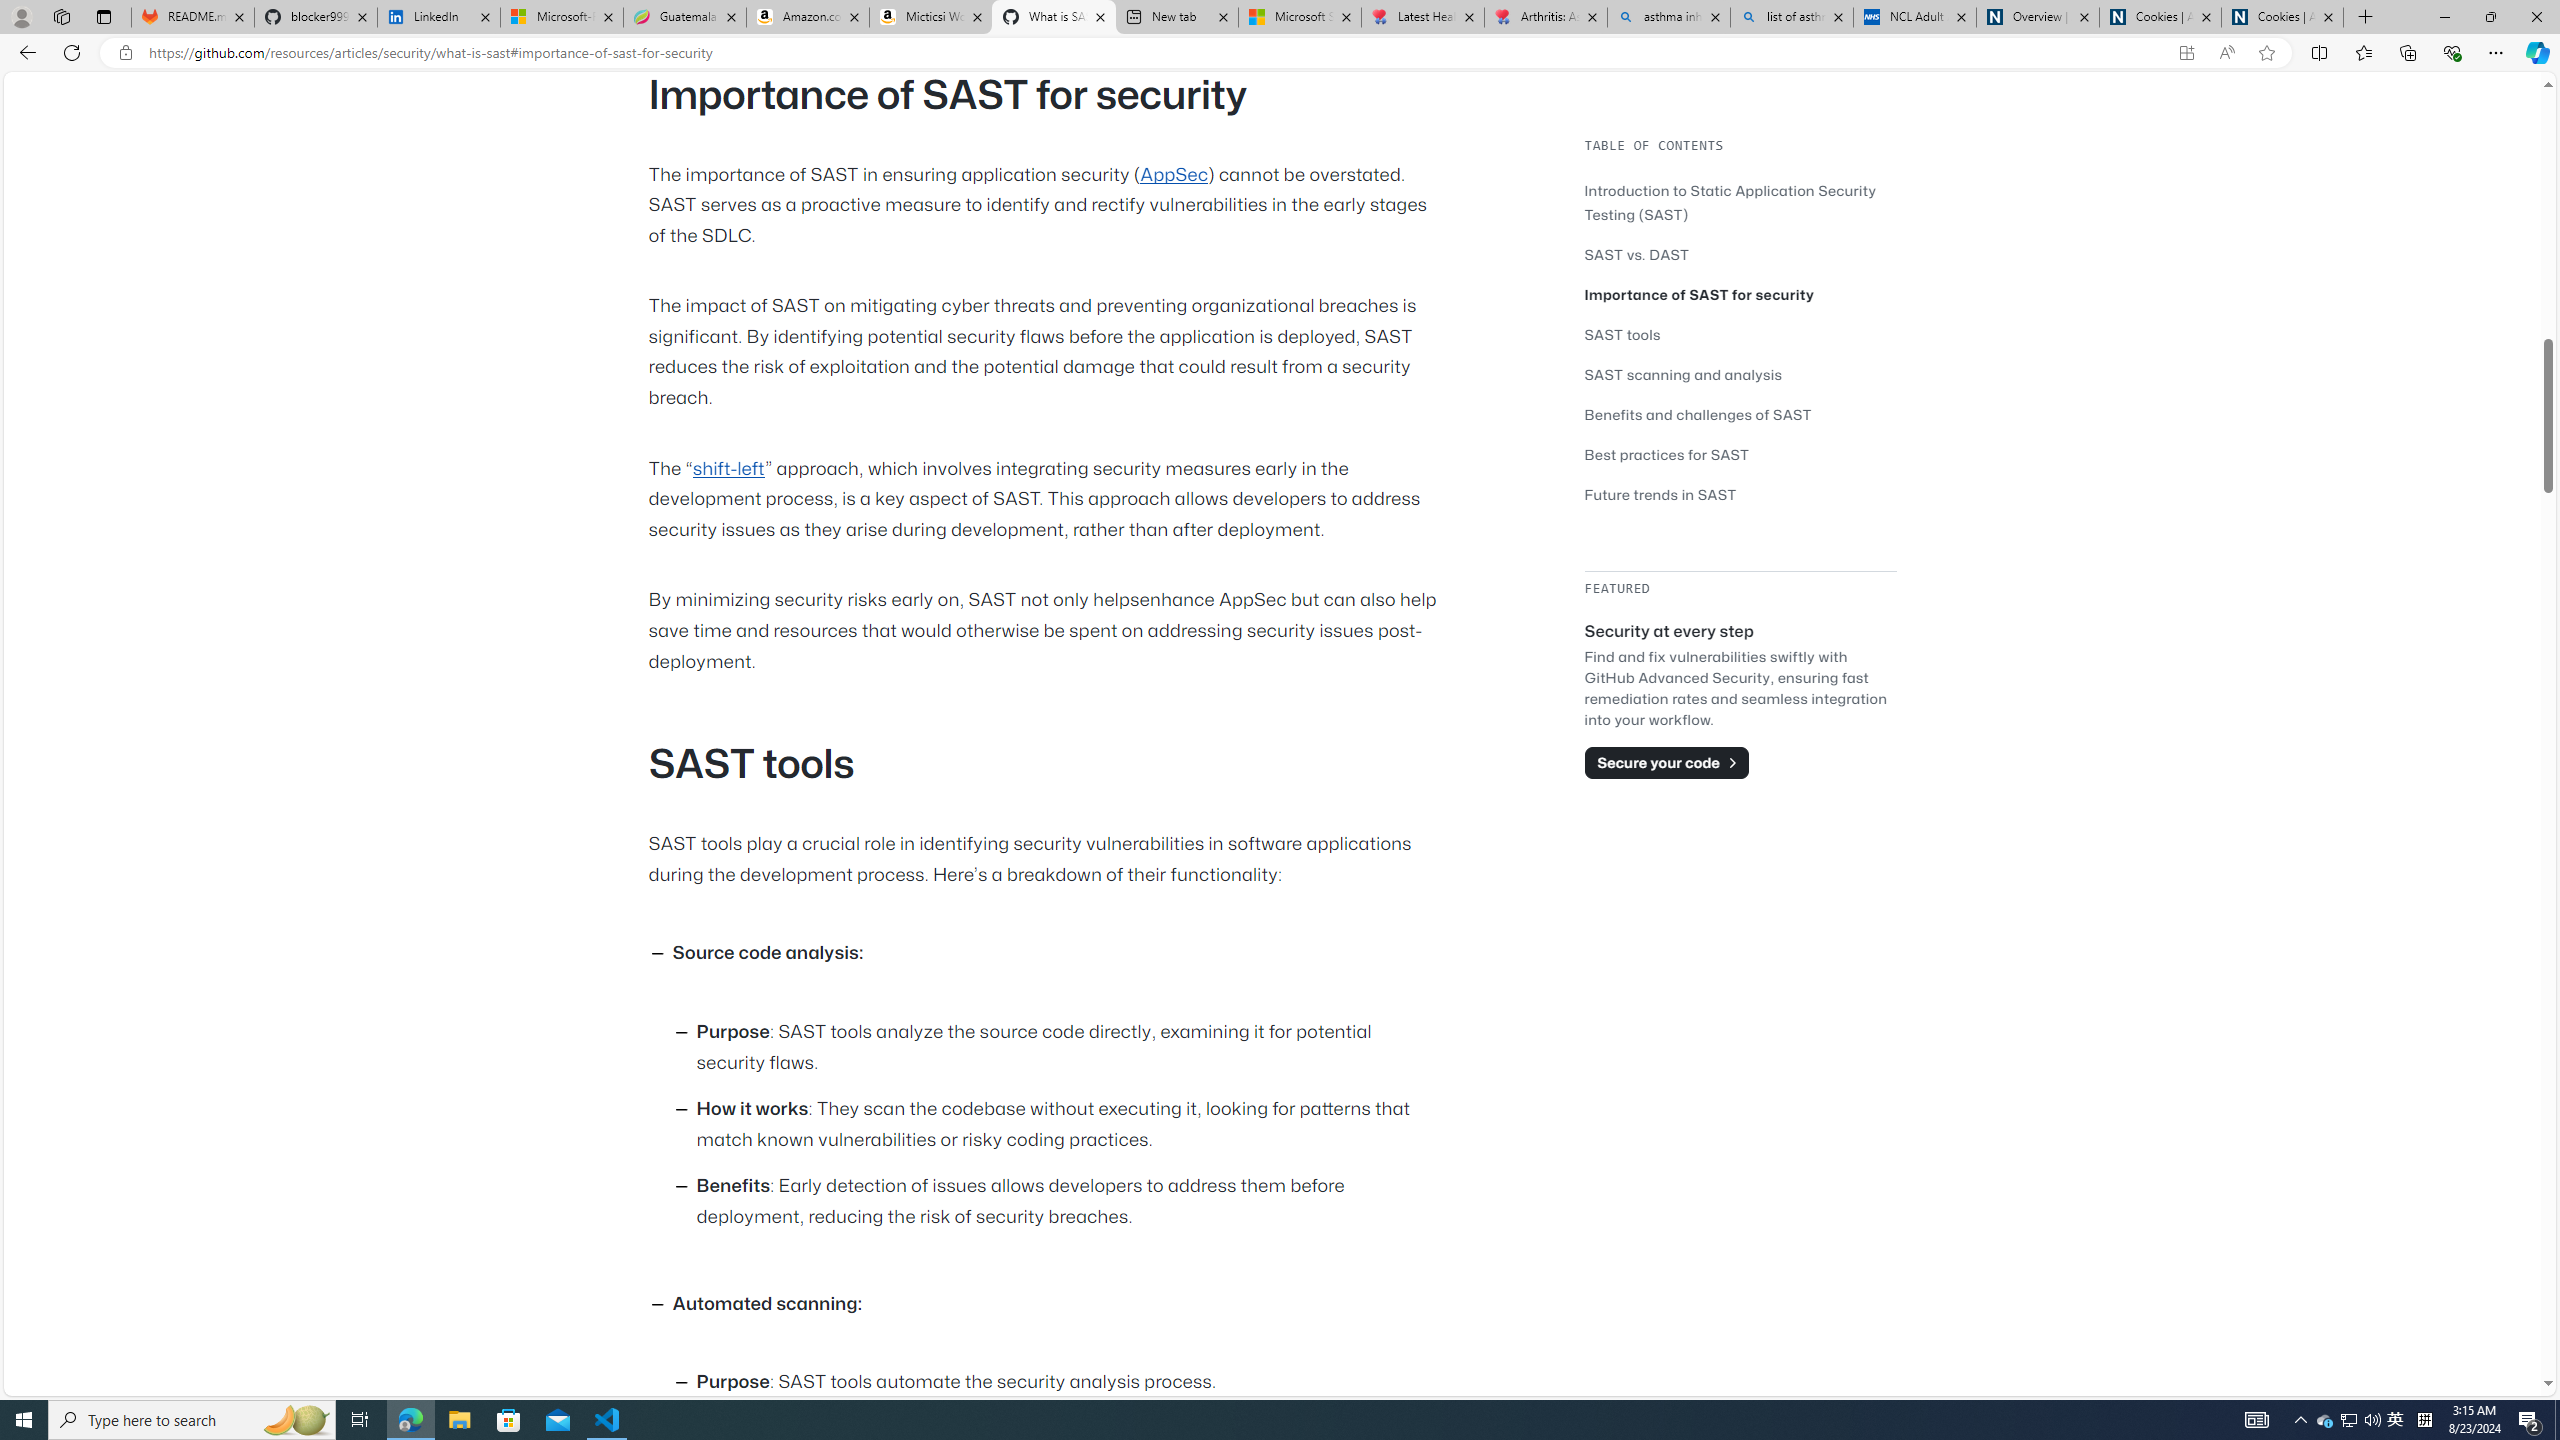  Describe the element at coordinates (1668, 454) in the screenshot. I see `Best practices for SAST` at that location.